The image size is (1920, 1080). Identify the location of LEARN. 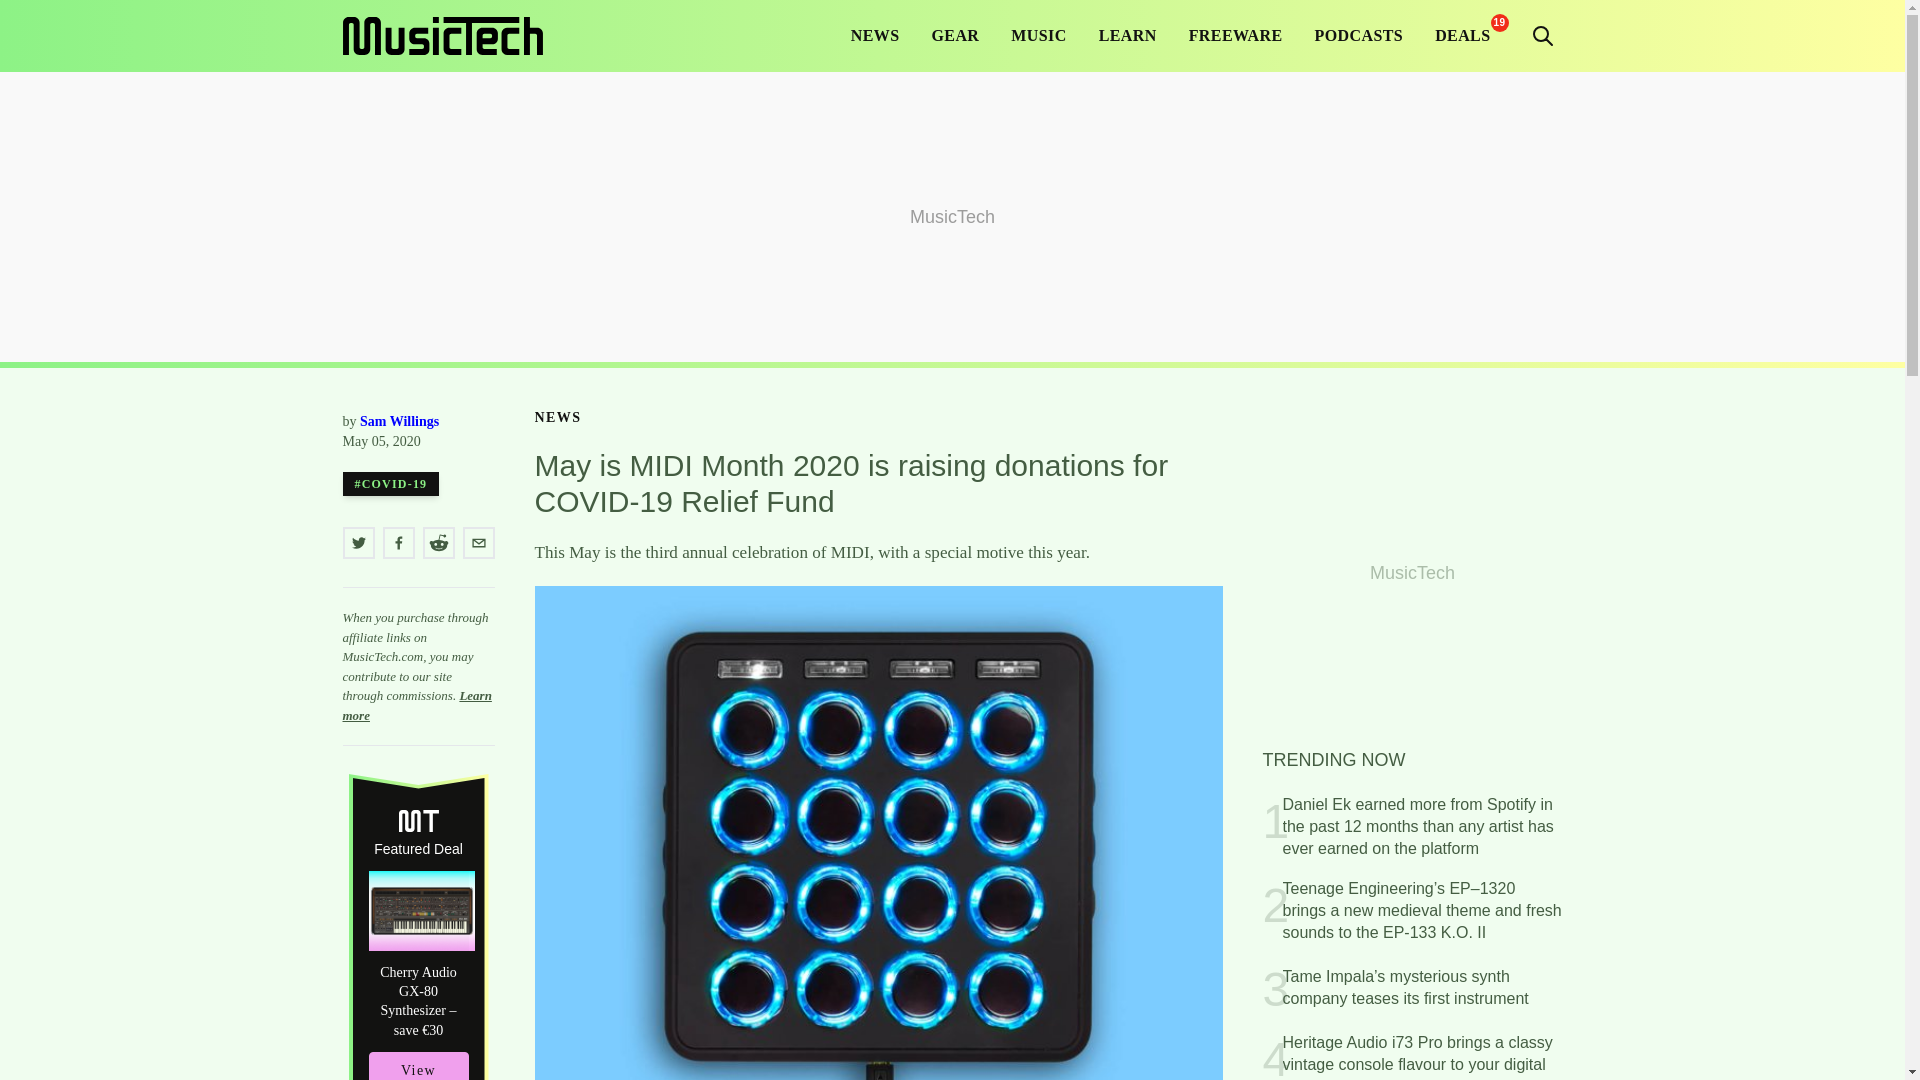
(1128, 36).